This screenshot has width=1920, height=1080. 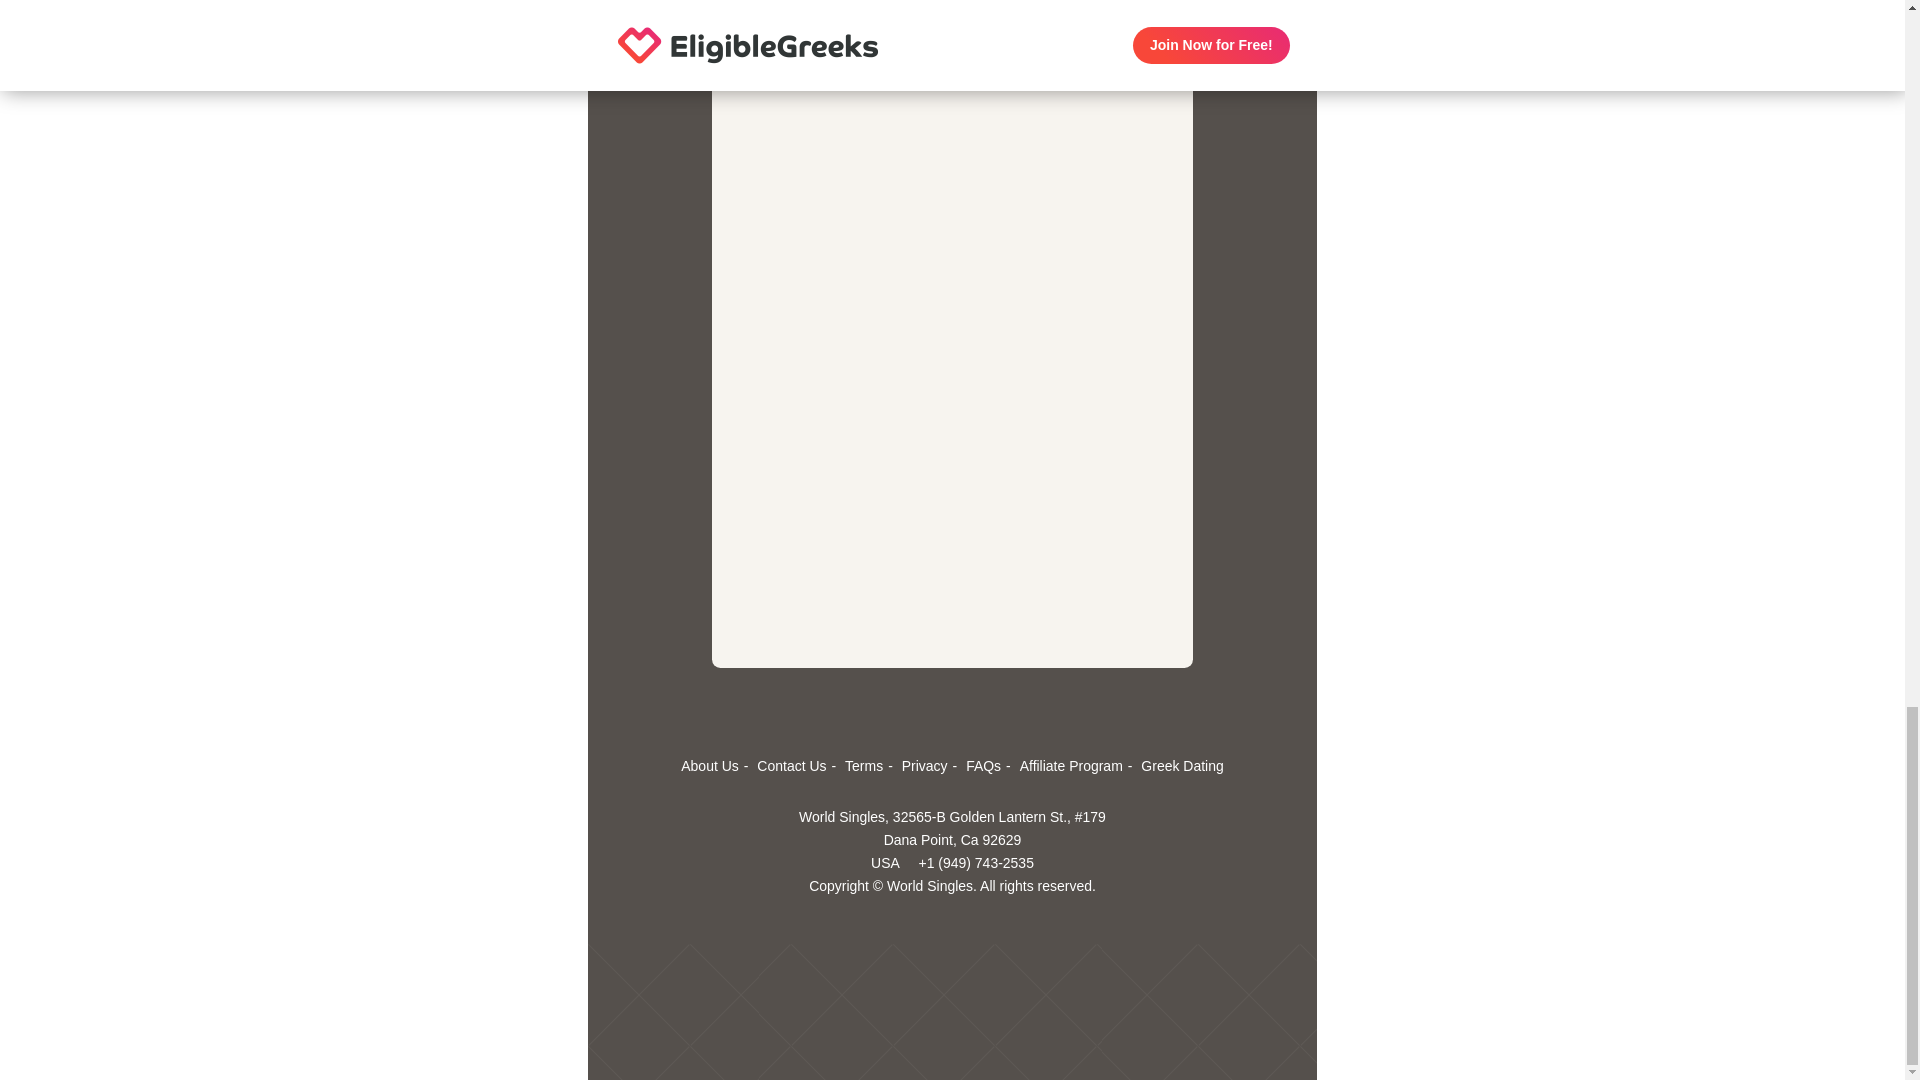 I want to click on Privacy, so click(x=932, y=766).